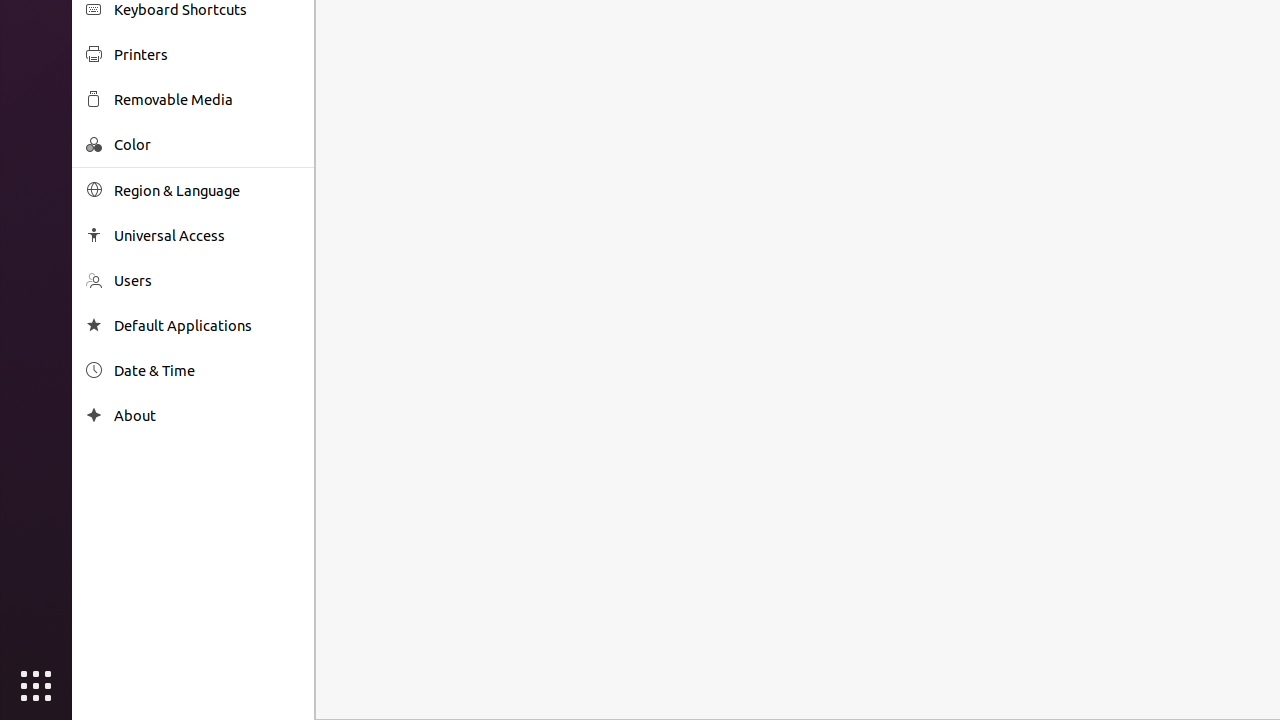 This screenshot has width=1280, height=720. I want to click on Color, so click(207, 144).